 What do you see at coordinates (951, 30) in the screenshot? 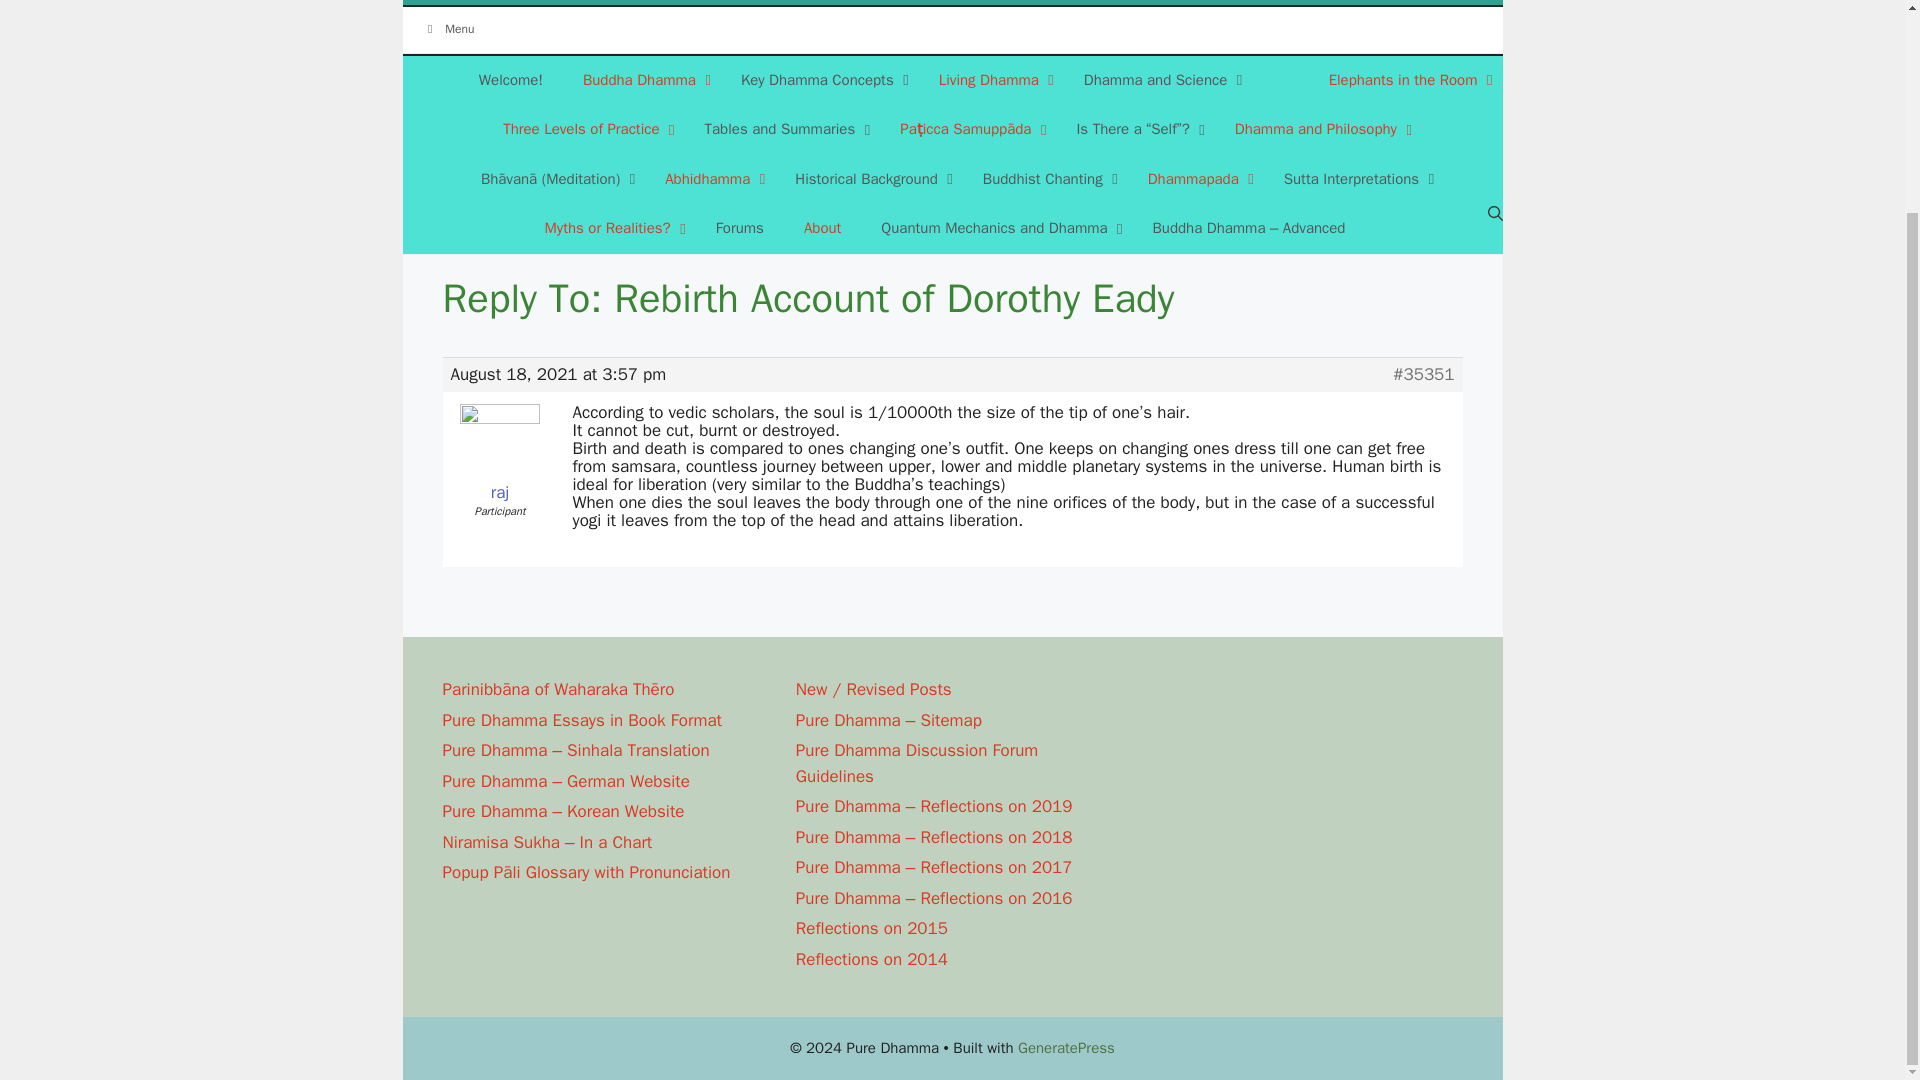
I see `Menu` at bounding box center [951, 30].